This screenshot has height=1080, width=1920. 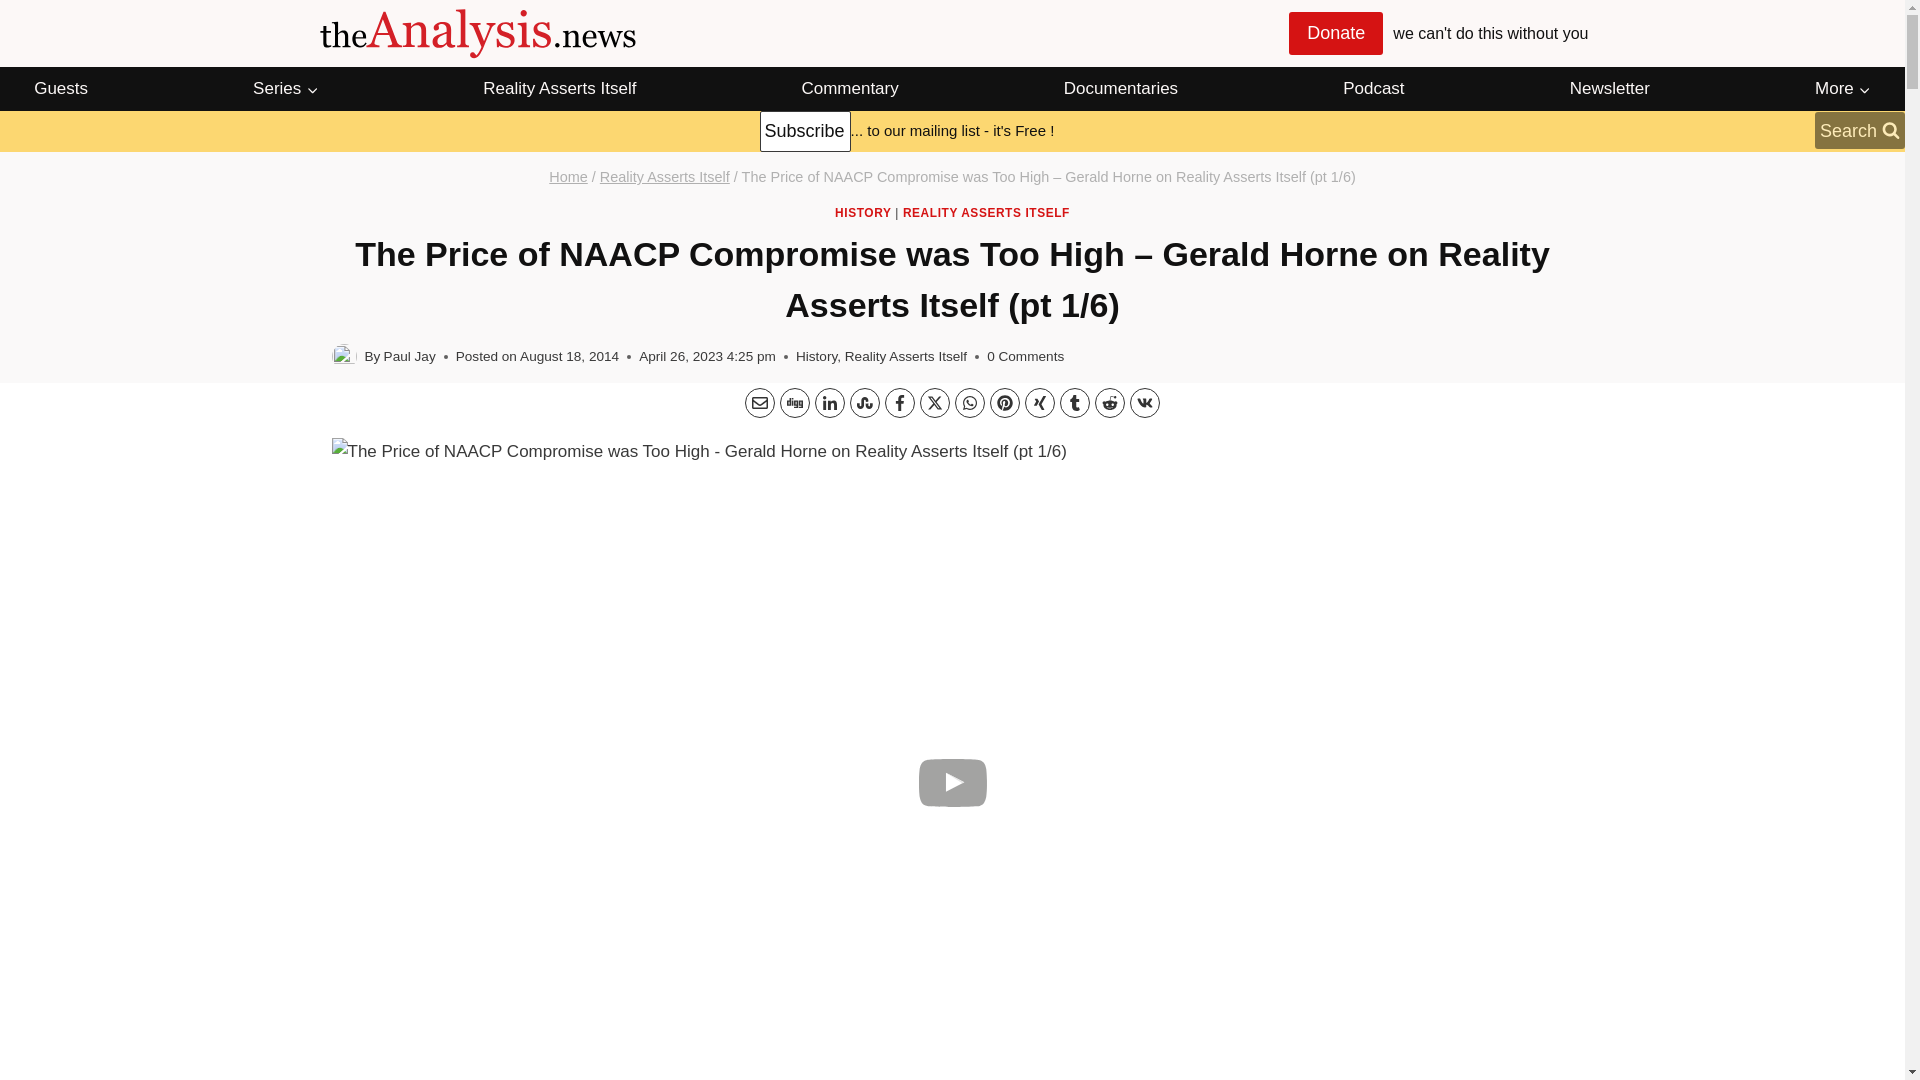 I want to click on More, so click(x=1842, y=88).